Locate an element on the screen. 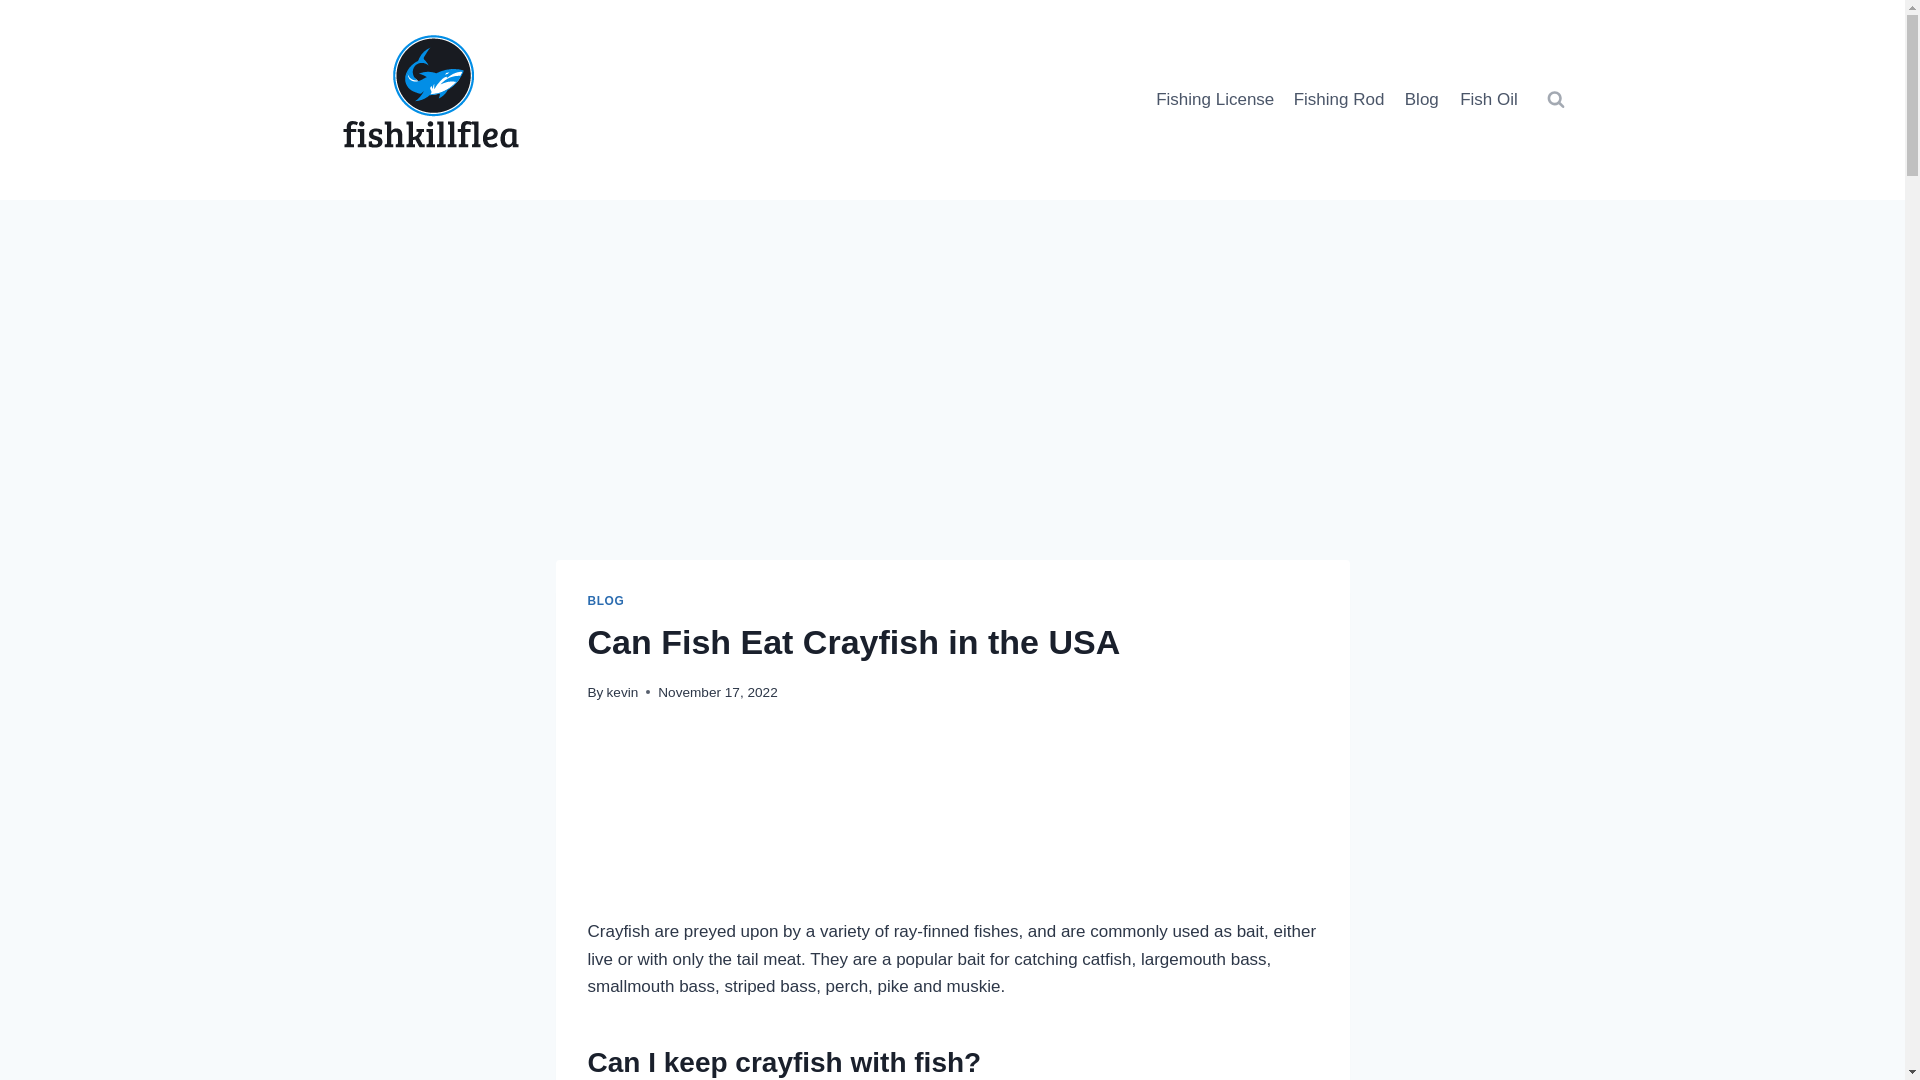  Fishing License is located at coordinates (1215, 100).